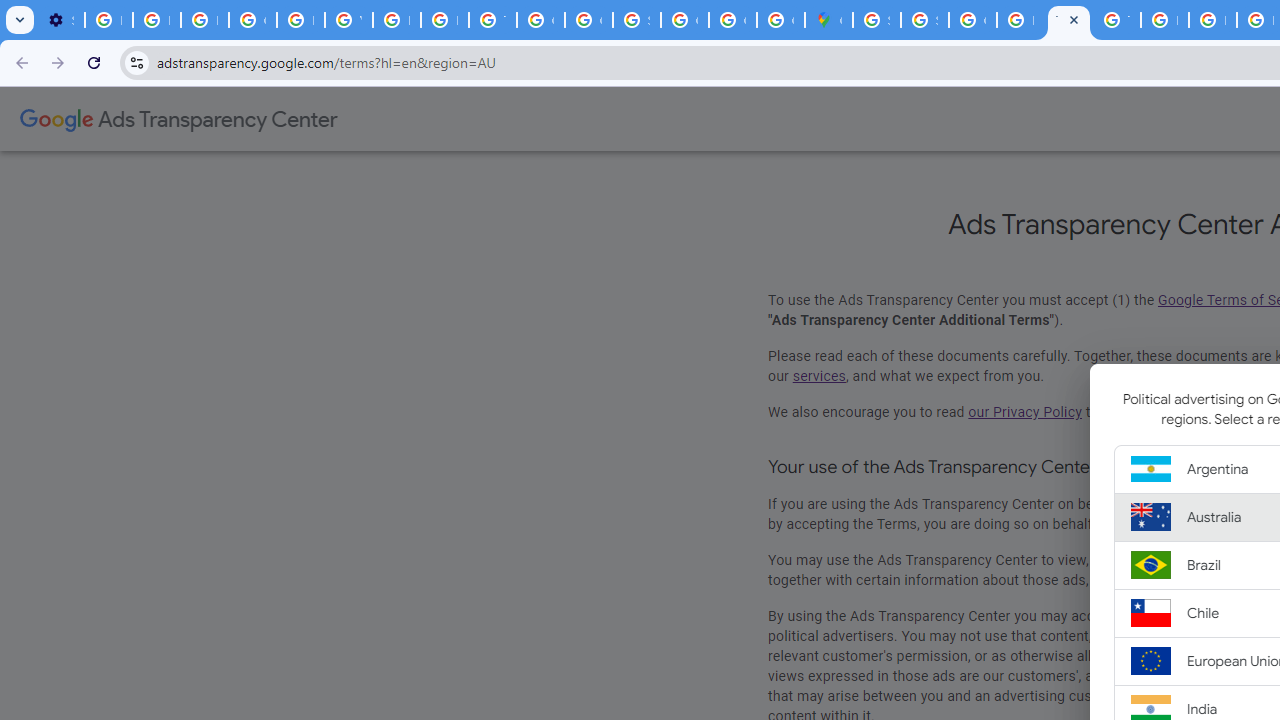  What do you see at coordinates (819, 376) in the screenshot?
I see `services` at bounding box center [819, 376].